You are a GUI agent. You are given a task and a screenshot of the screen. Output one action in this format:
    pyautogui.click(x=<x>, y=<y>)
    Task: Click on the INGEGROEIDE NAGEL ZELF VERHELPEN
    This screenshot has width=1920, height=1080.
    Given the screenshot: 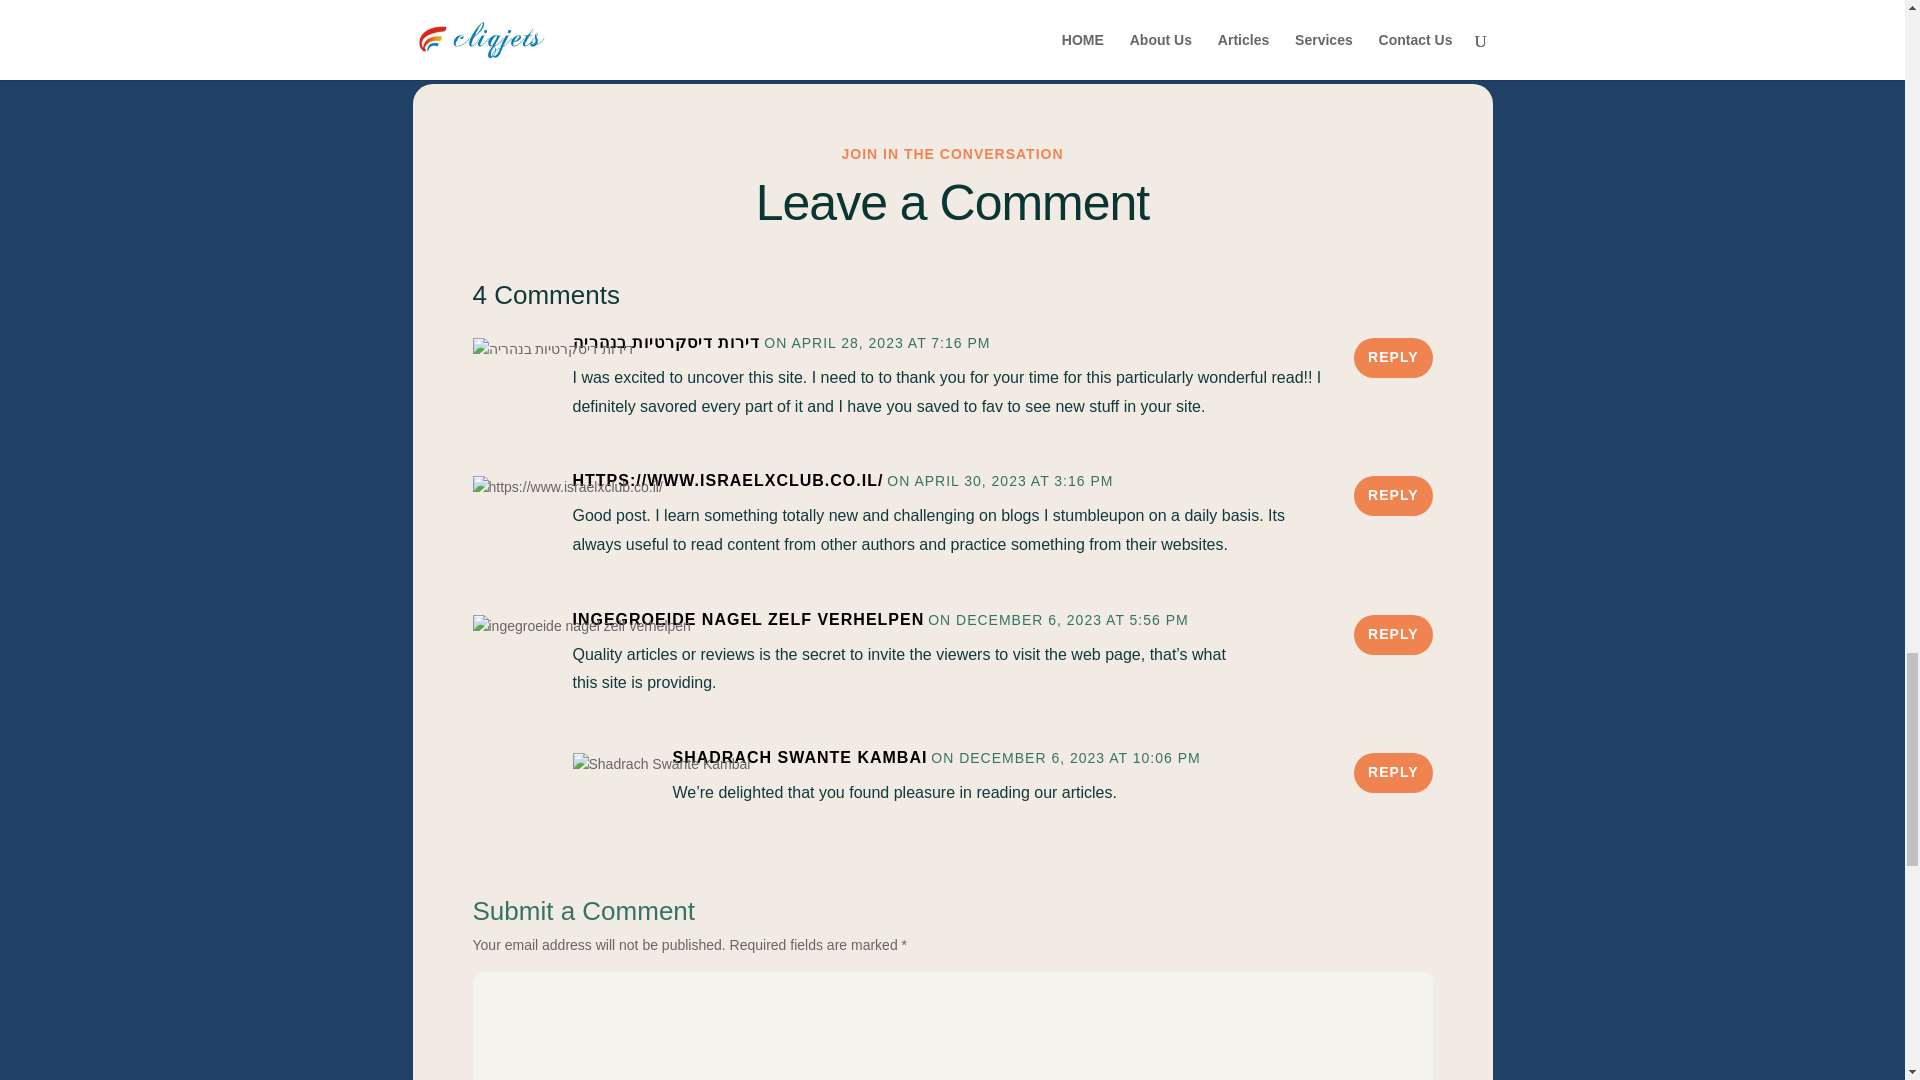 What is the action you would take?
    pyautogui.click(x=748, y=620)
    